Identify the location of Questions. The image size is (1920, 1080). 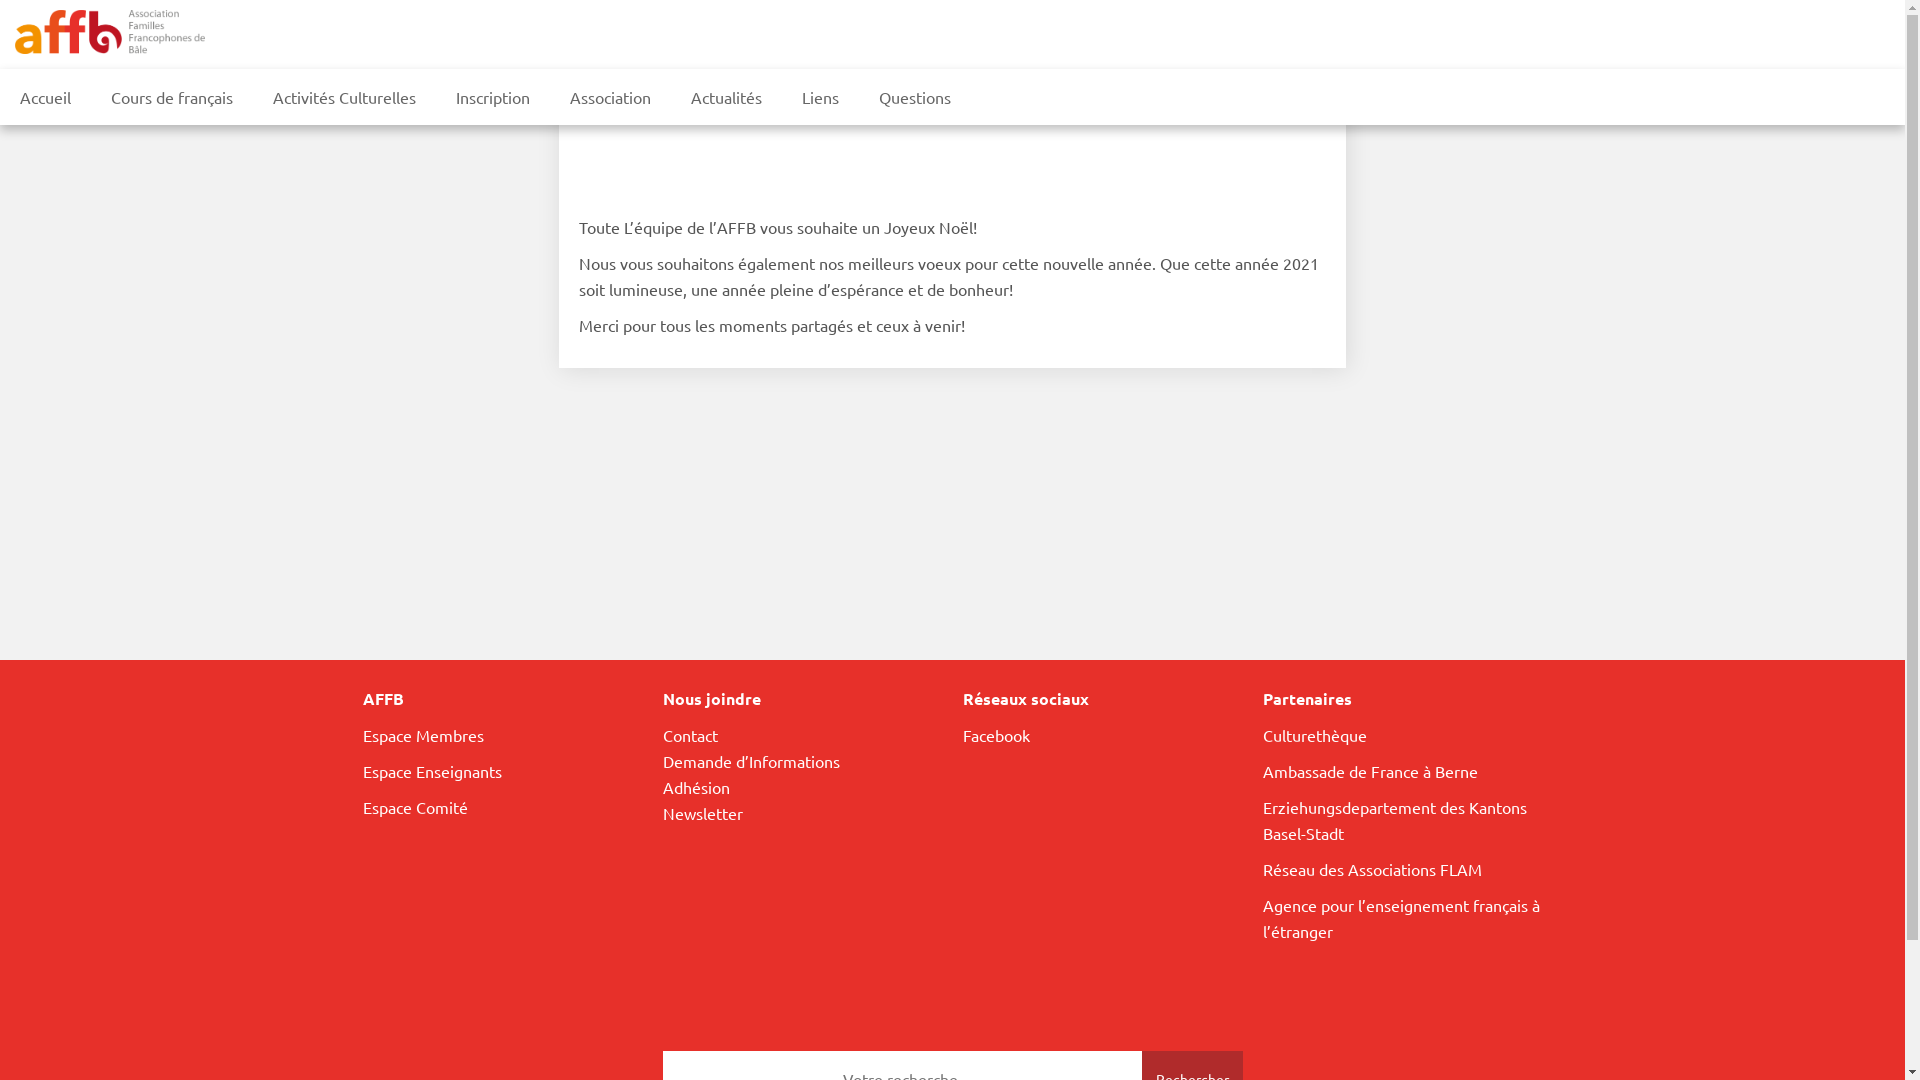
(915, 97).